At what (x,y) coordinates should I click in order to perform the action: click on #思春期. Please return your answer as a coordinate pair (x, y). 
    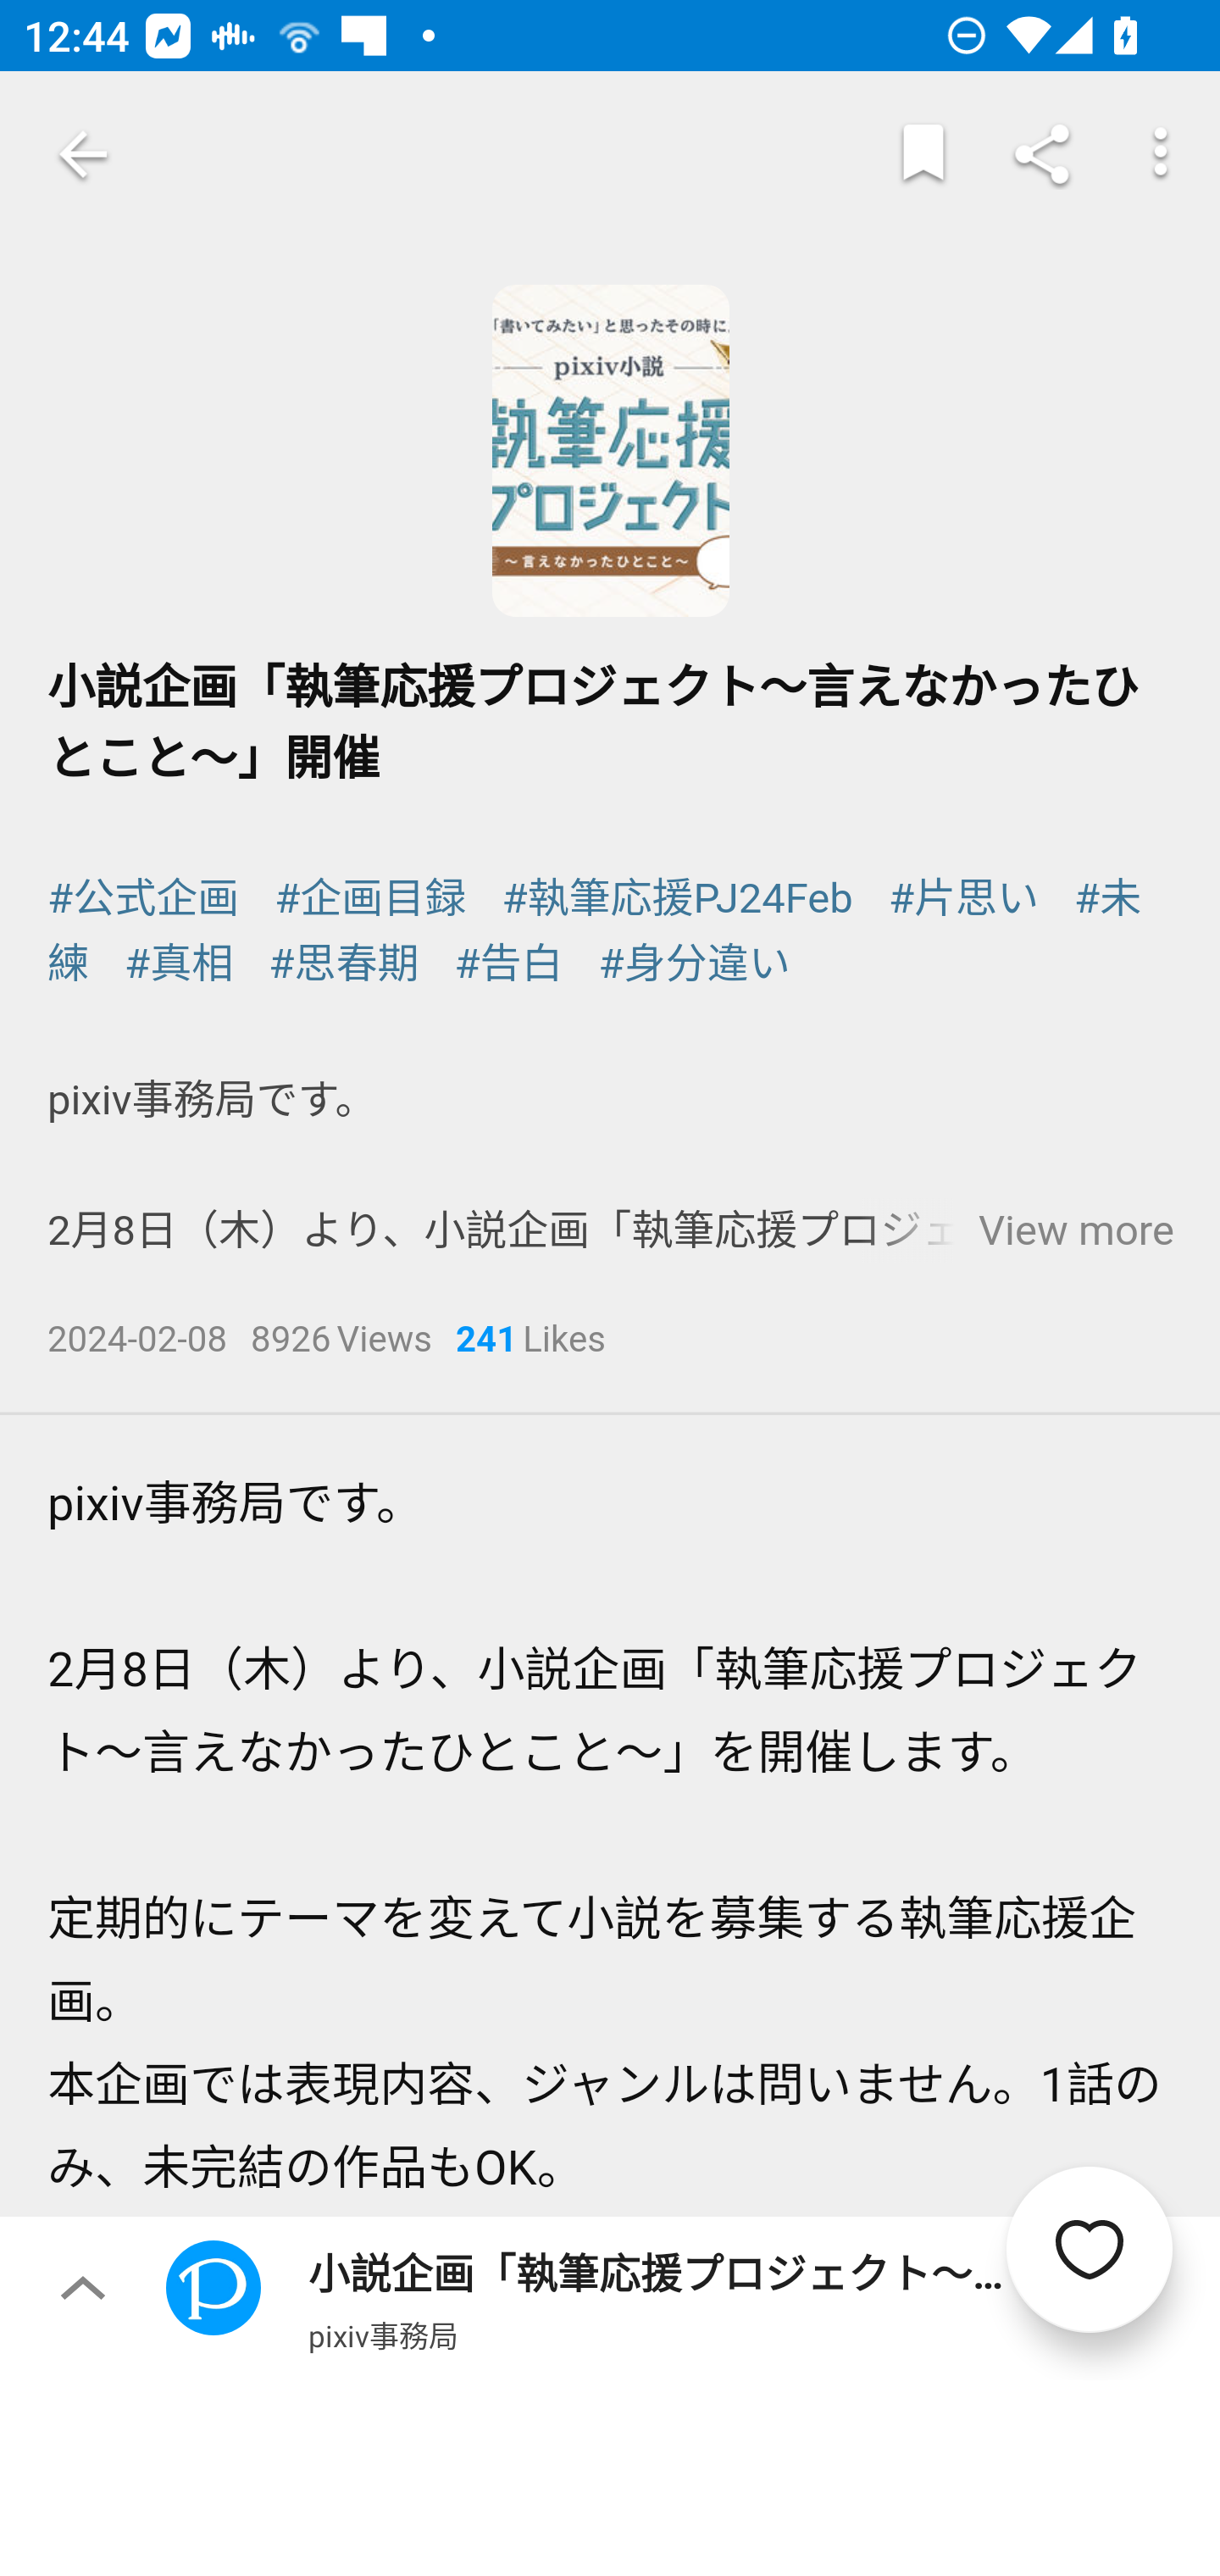
    Looking at the image, I should click on (344, 964).